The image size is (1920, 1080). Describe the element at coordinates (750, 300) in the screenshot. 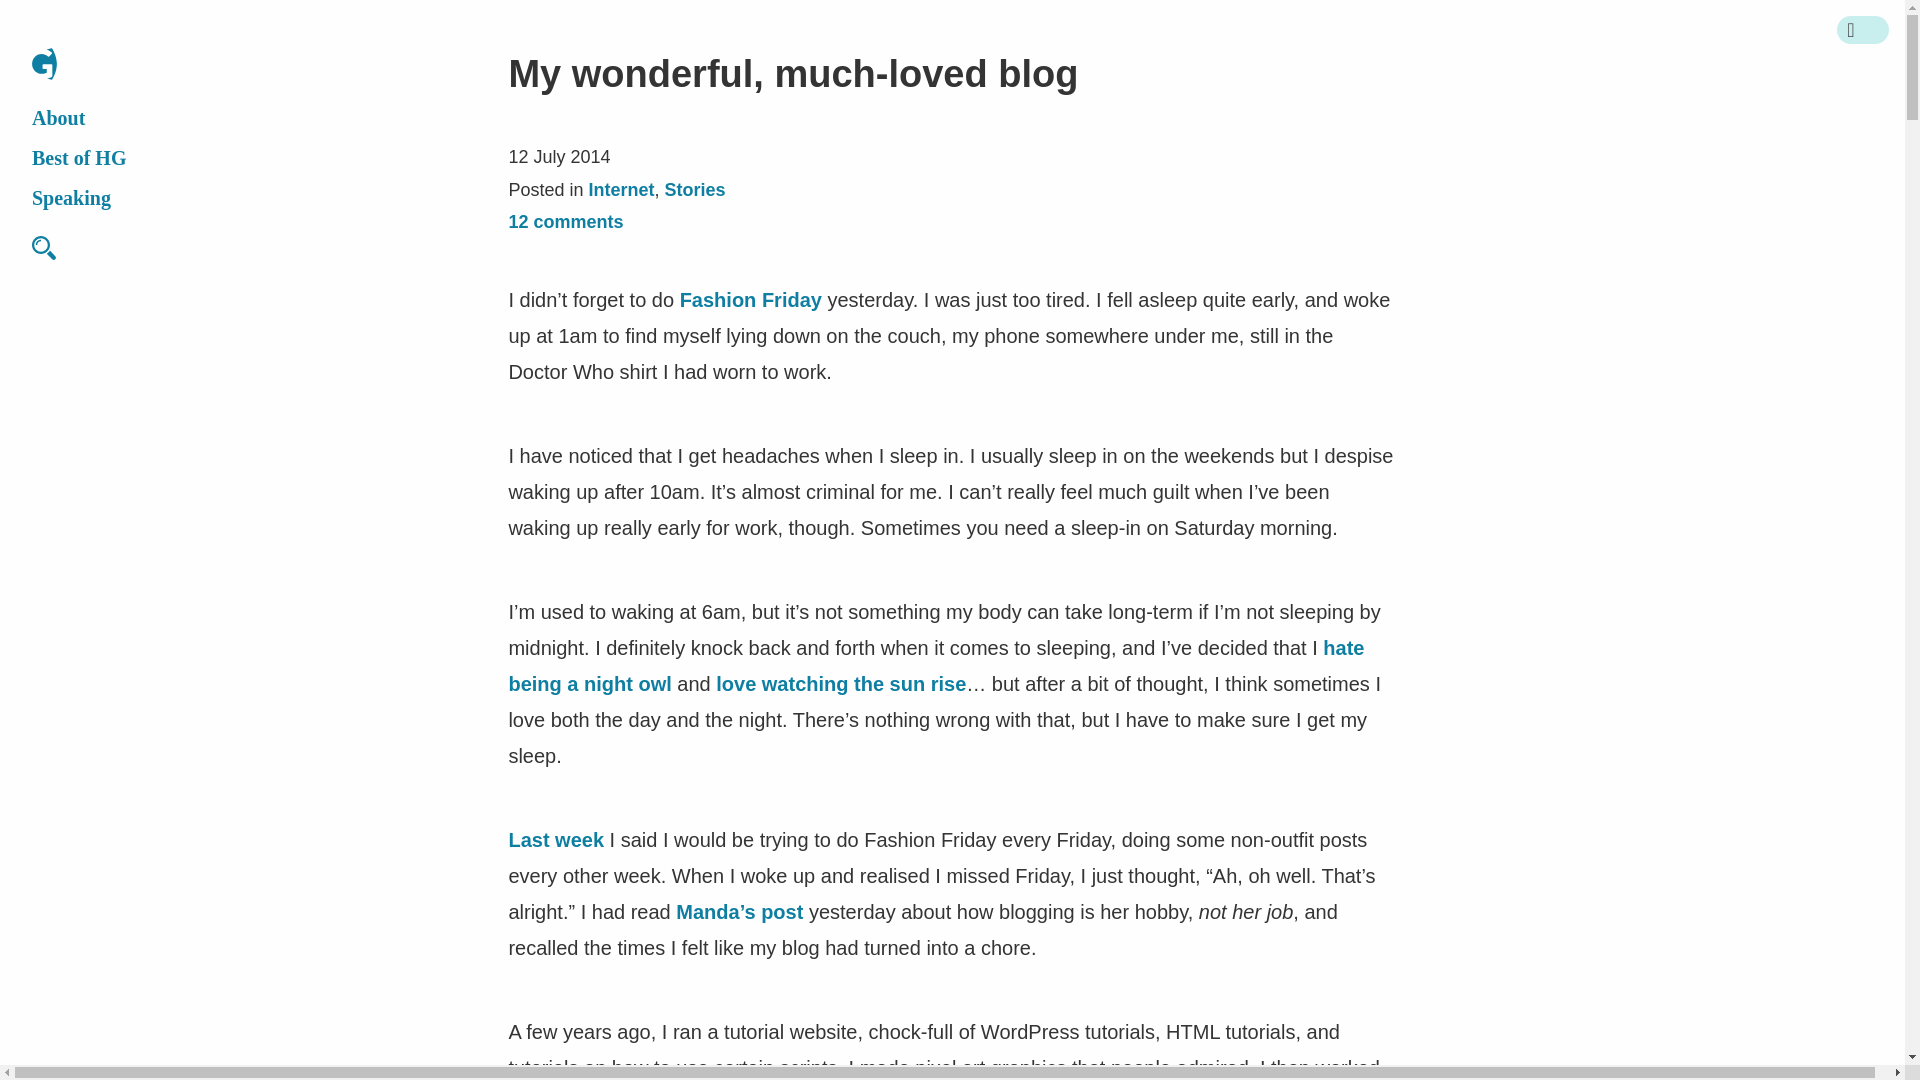

I see `Fashion Friday` at that location.